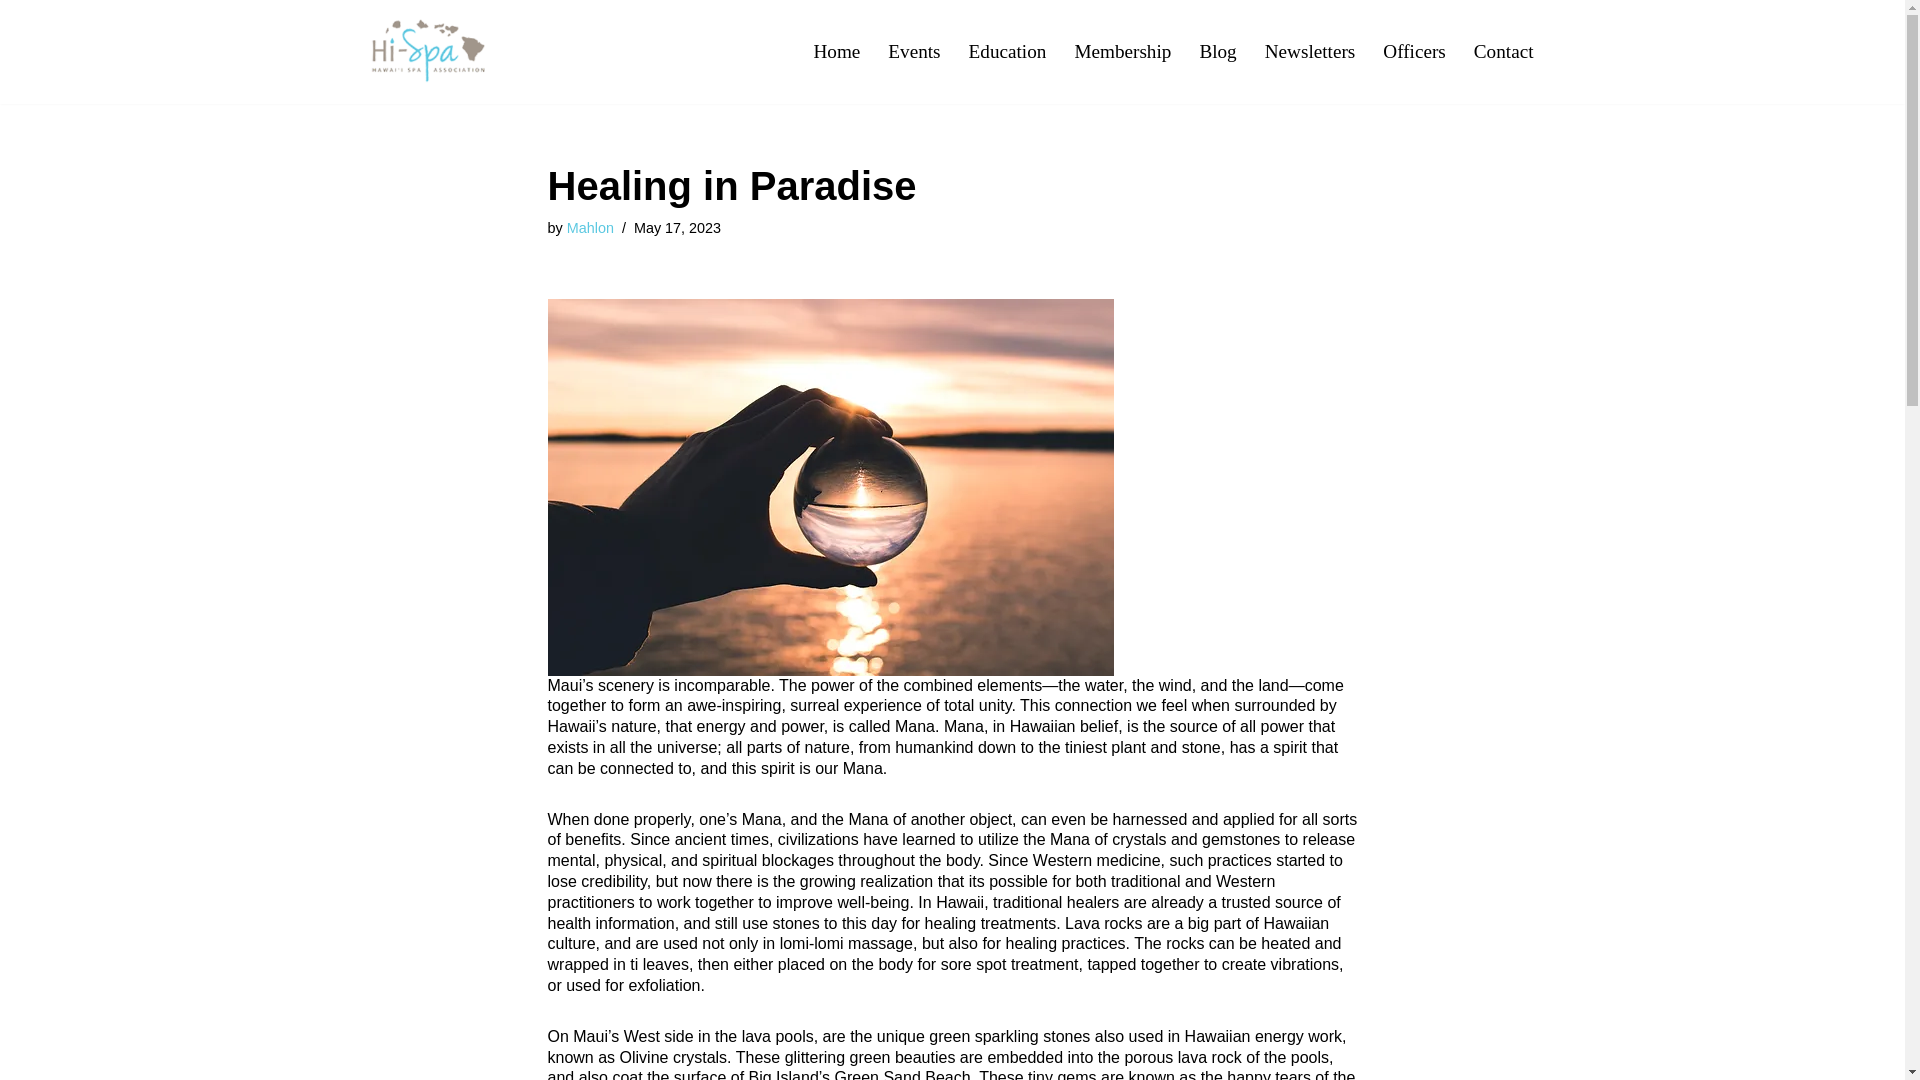  Describe the element at coordinates (590, 228) in the screenshot. I see `Mahlon` at that location.